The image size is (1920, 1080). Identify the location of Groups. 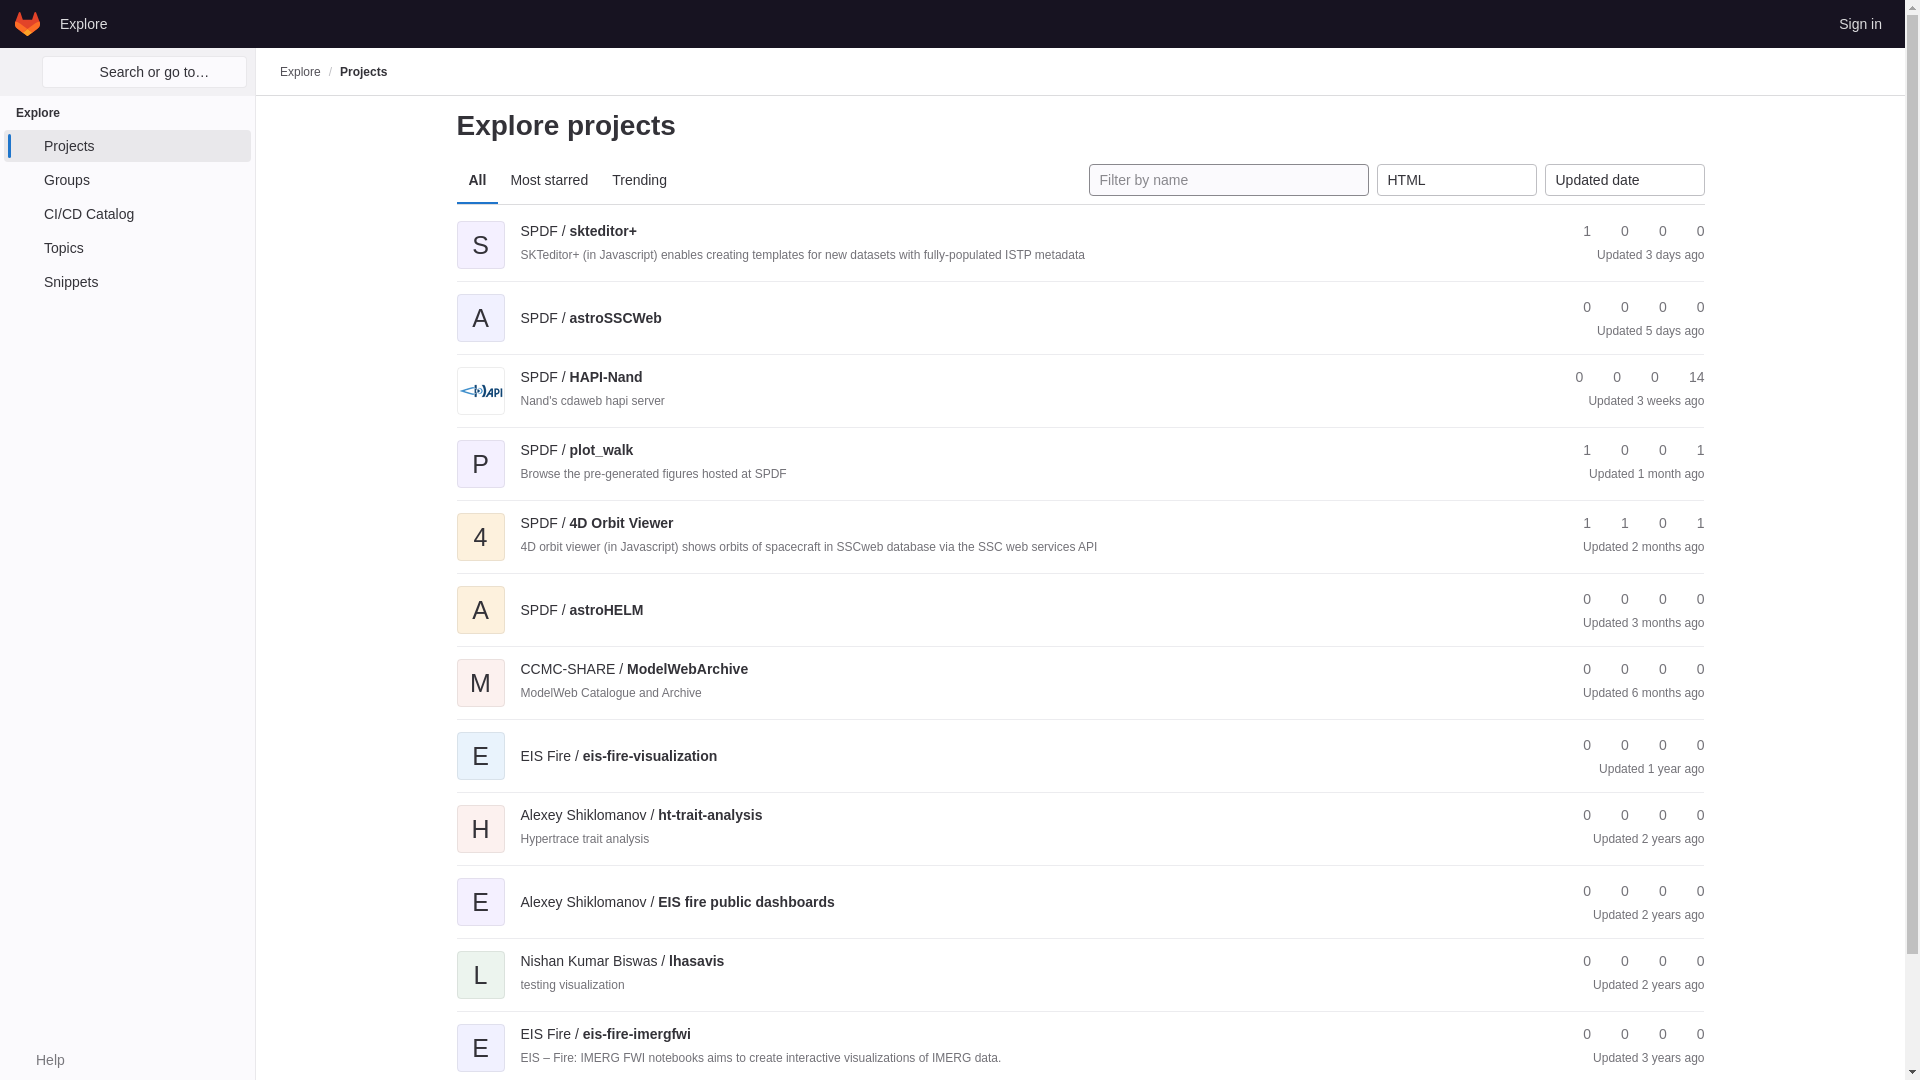
(127, 180).